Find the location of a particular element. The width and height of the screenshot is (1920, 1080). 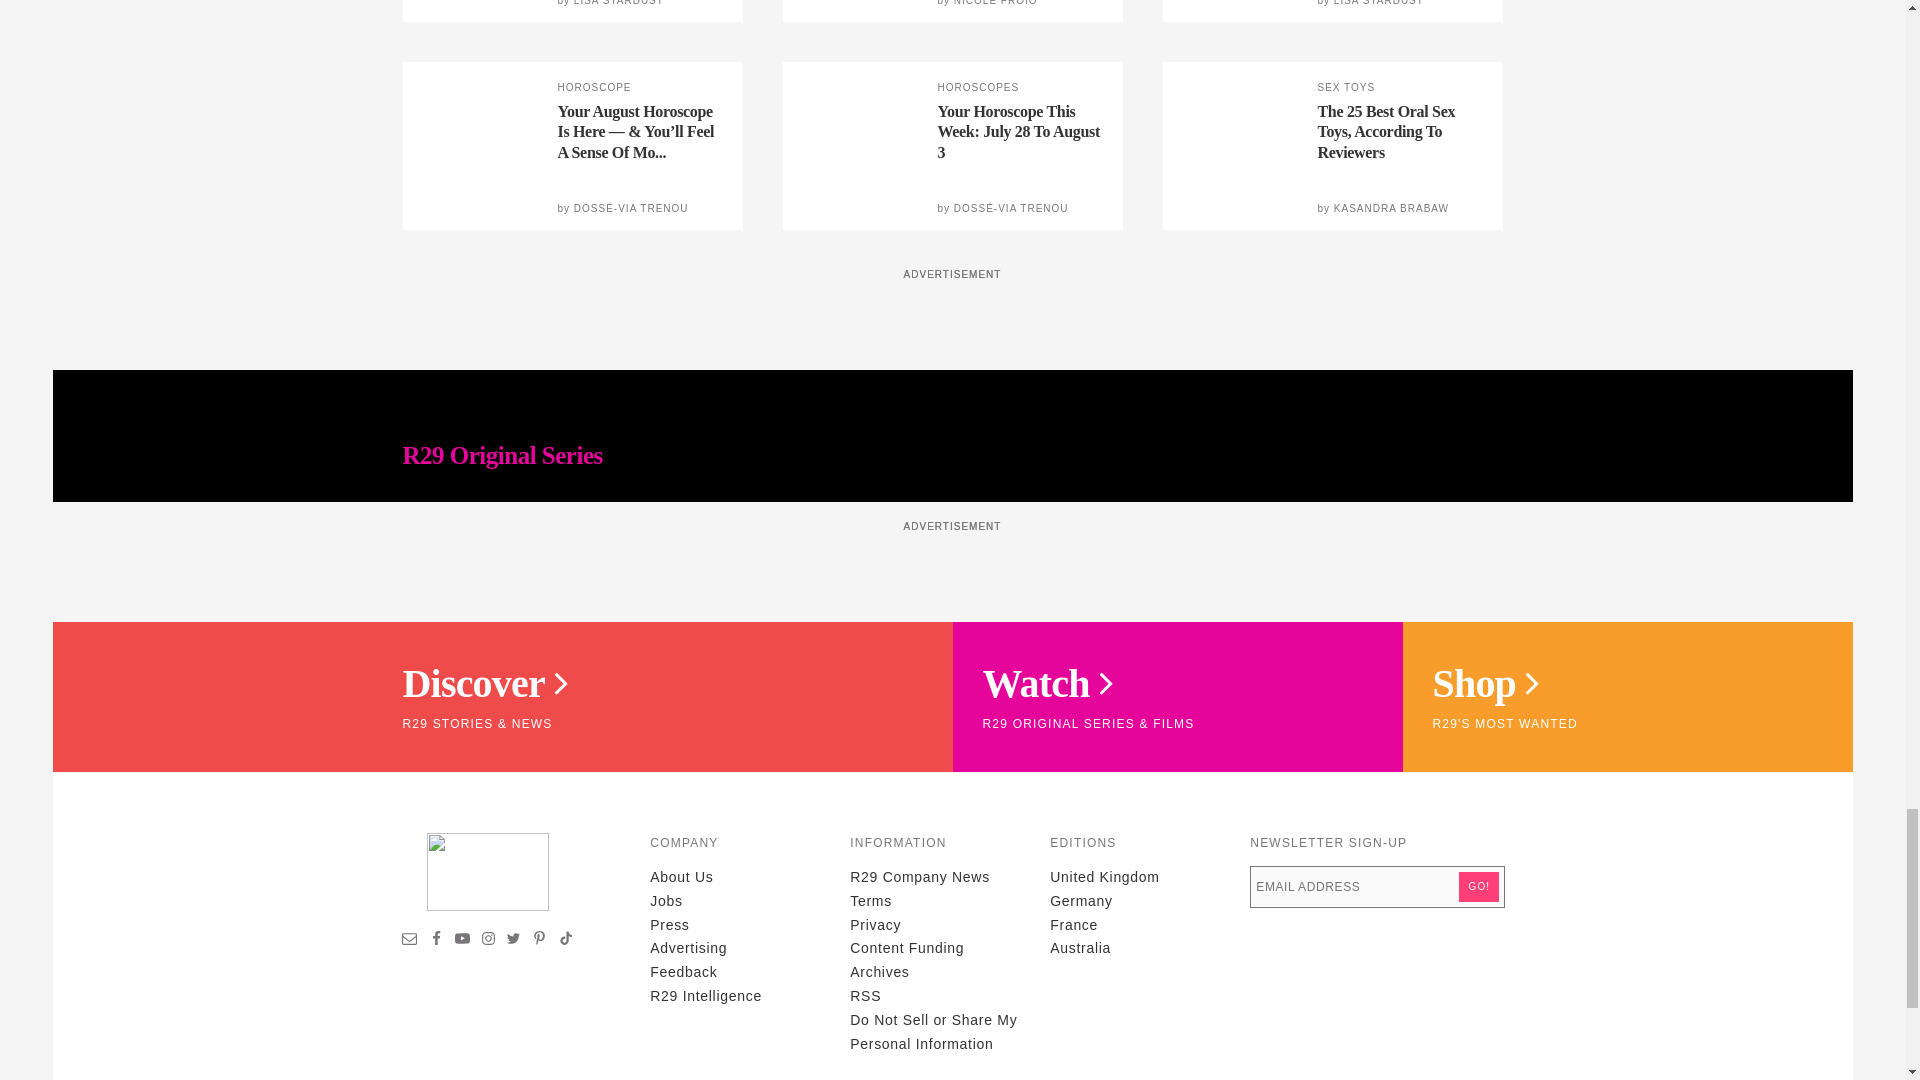

Visit Refinery29 on TikTok is located at coordinates (565, 941).